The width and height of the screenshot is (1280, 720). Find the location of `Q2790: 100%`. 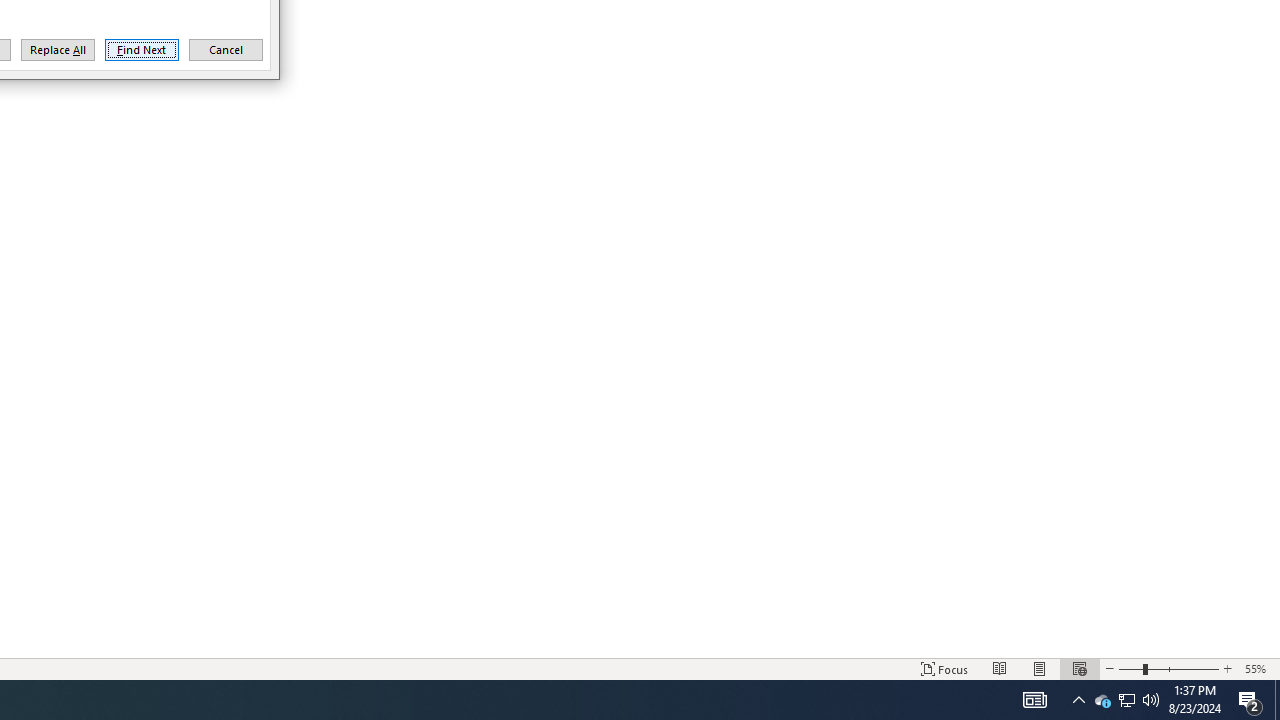

Q2790: 100% is located at coordinates (1126, 700).